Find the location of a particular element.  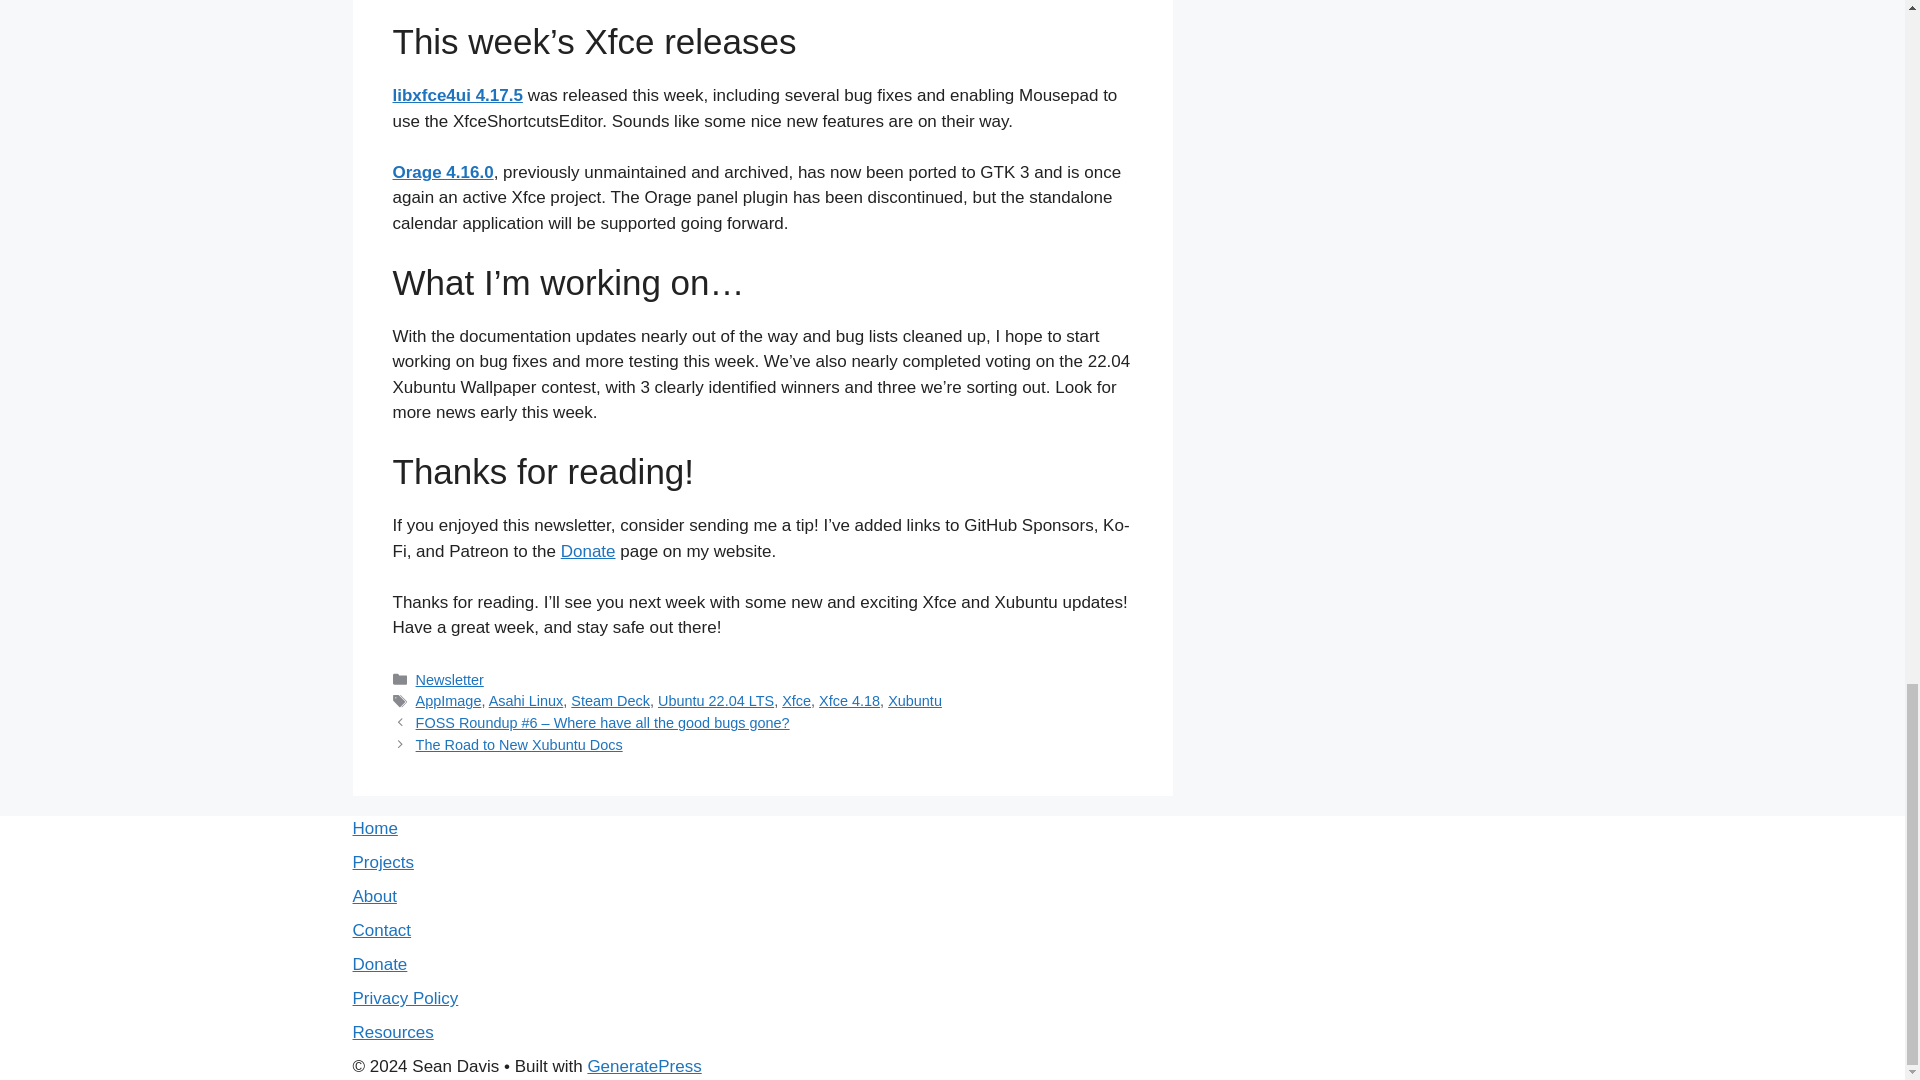

Asahi Linux is located at coordinates (526, 700).